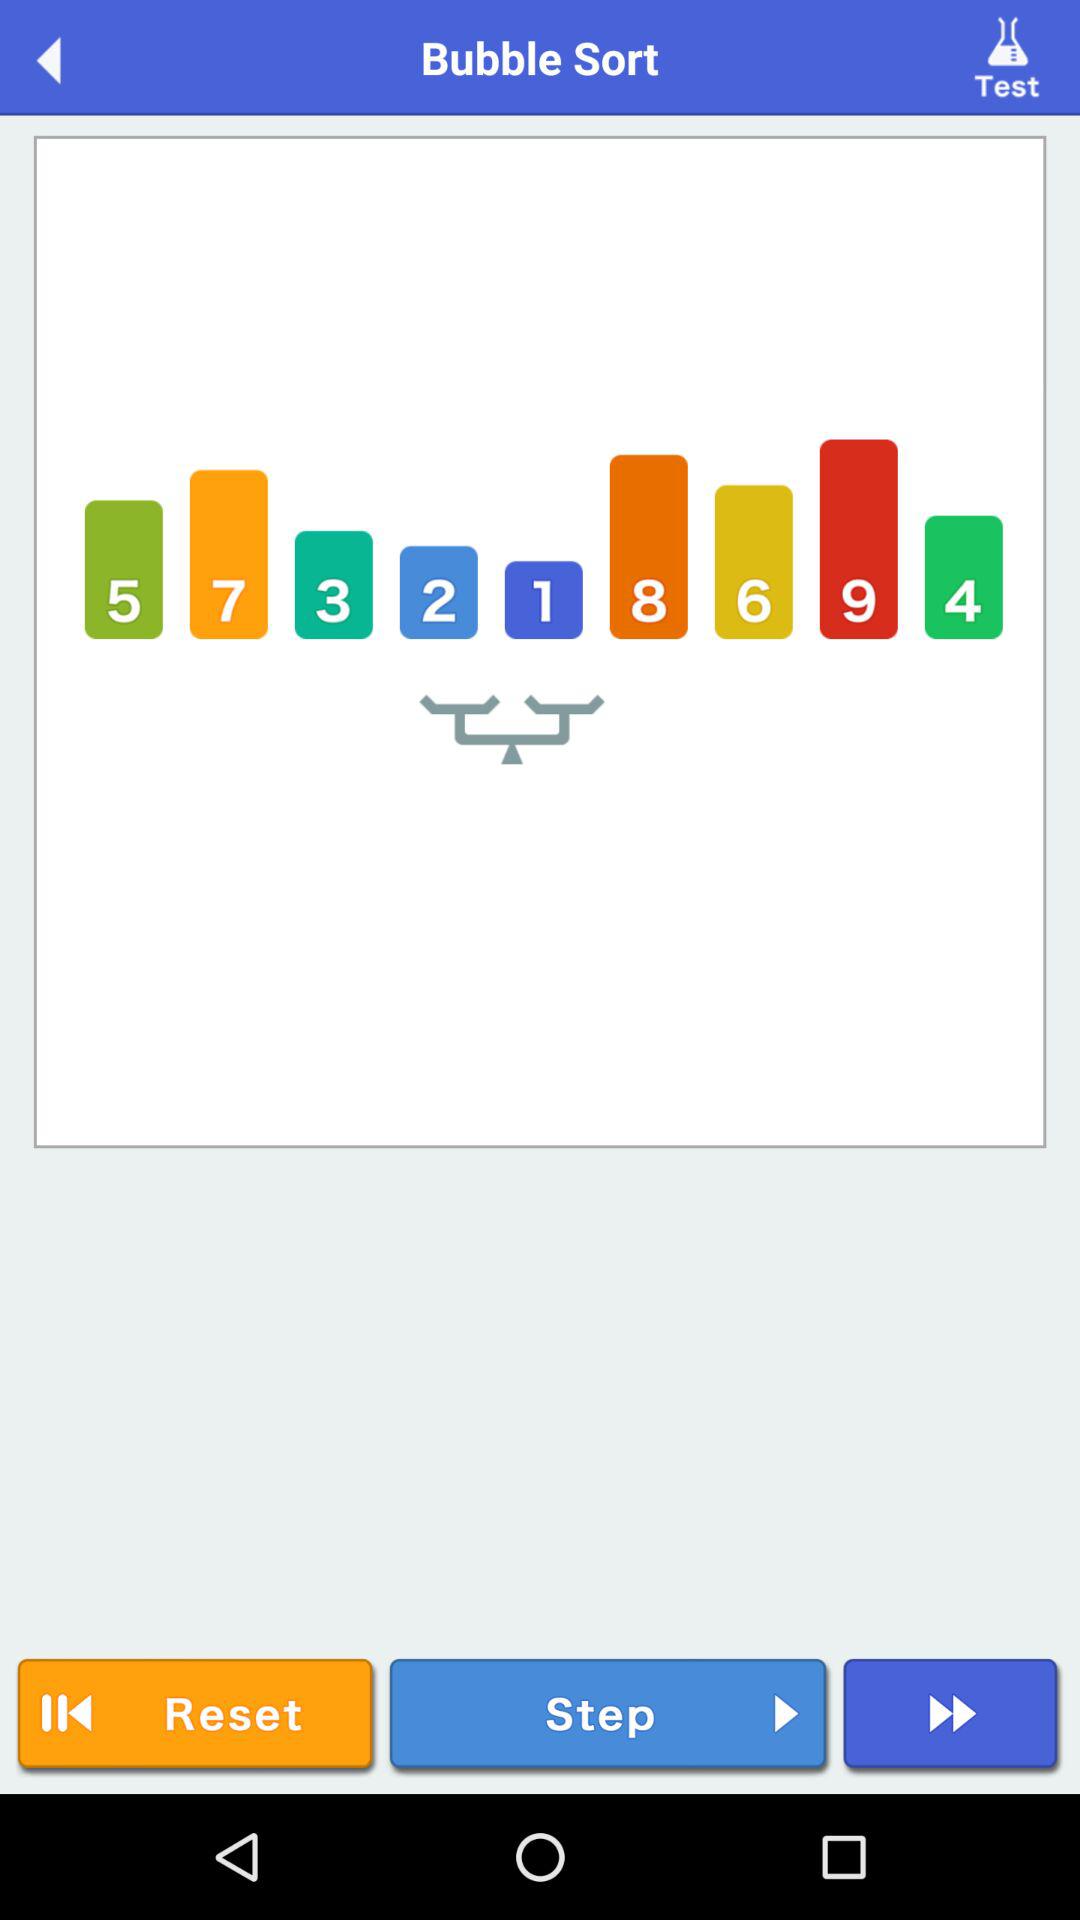 This screenshot has width=1080, height=1920. I want to click on go to the next step, so click(610, 1718).